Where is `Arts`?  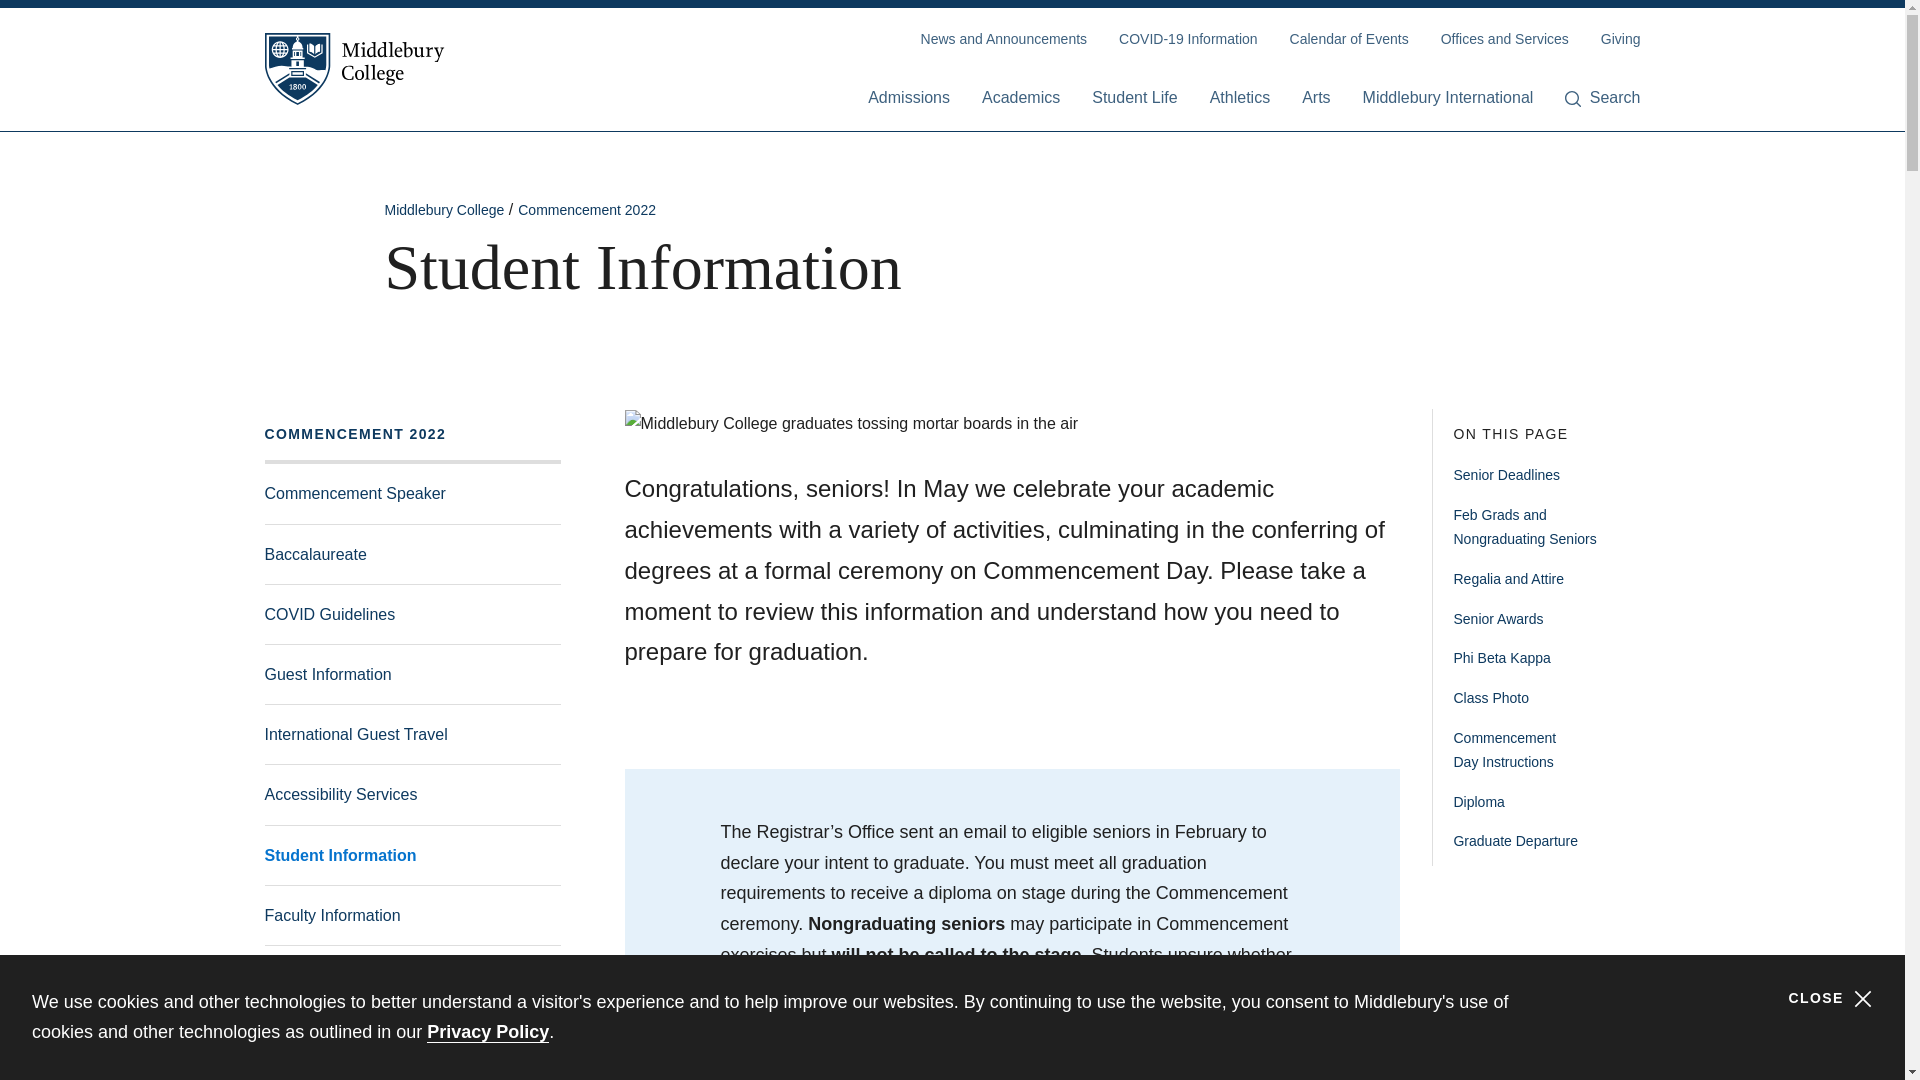
Arts is located at coordinates (1316, 99).